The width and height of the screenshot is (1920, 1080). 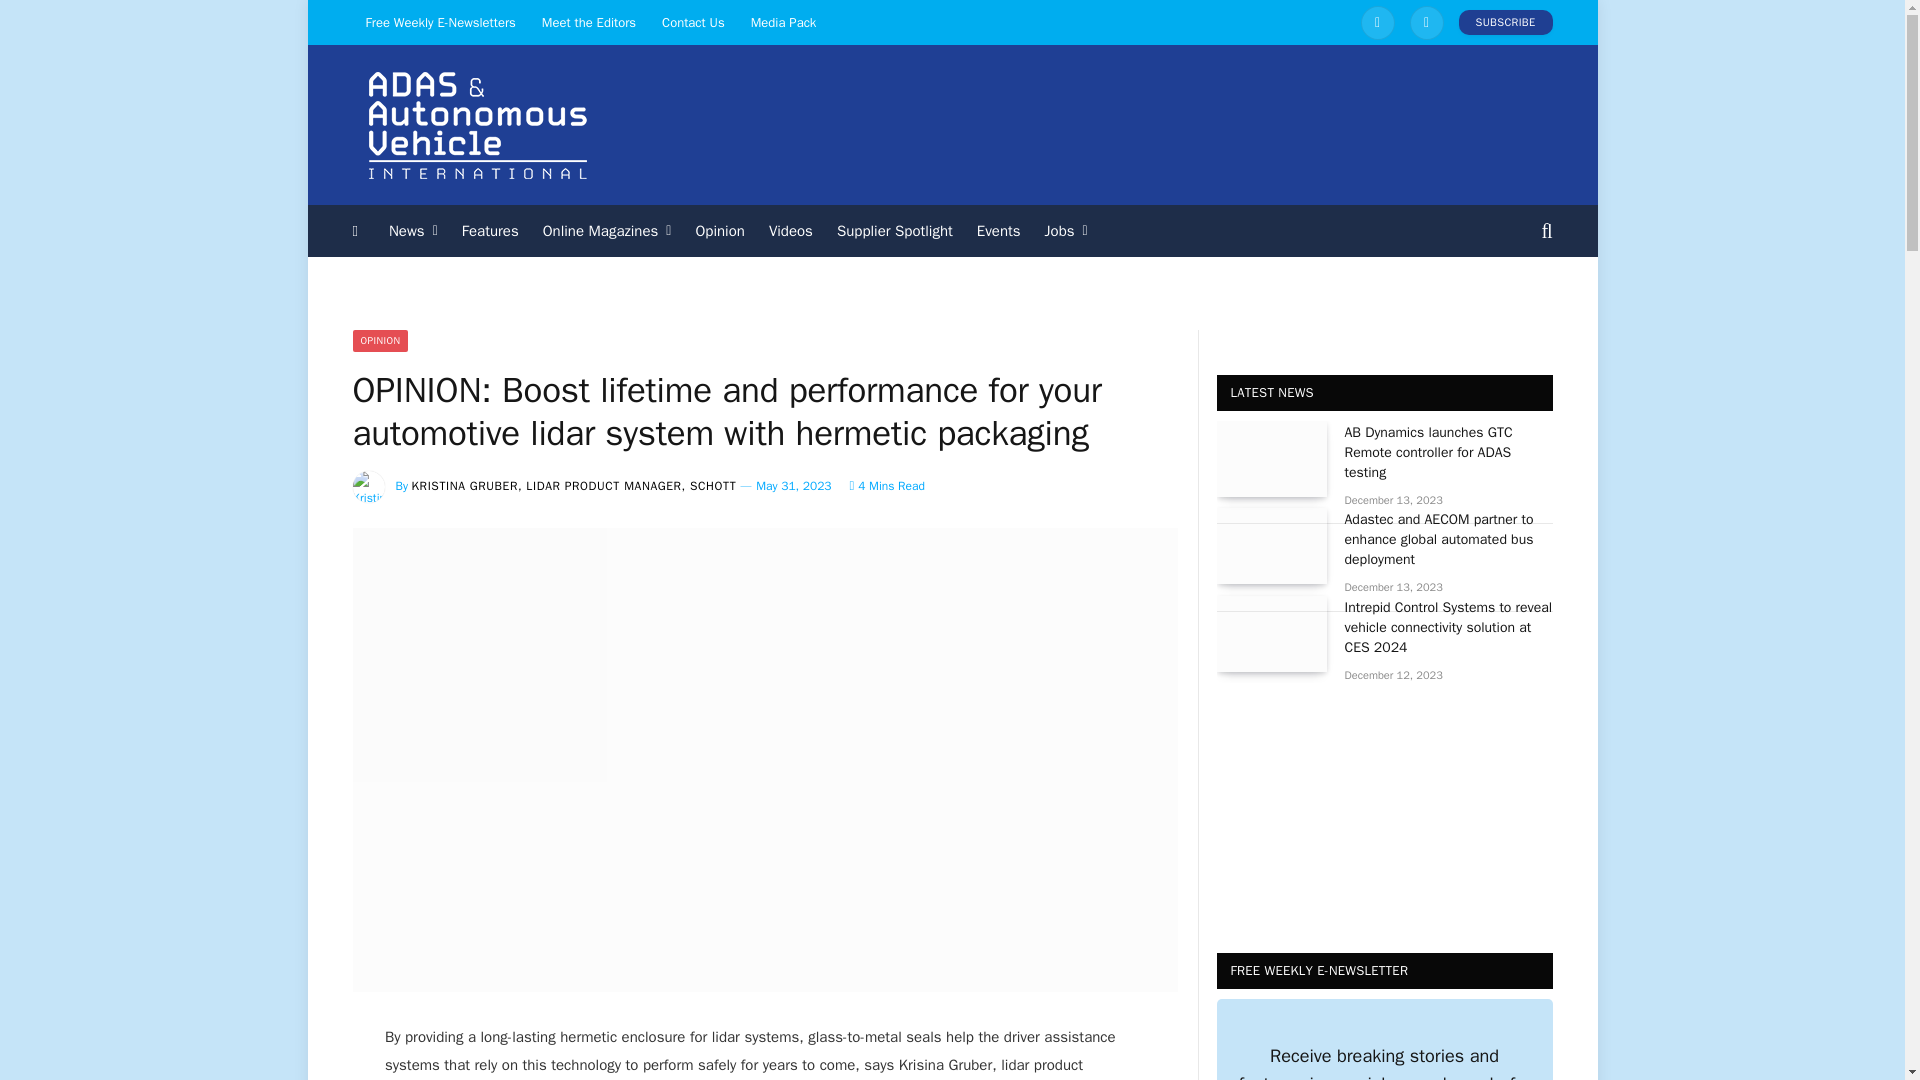 I want to click on Posts by Kristina Gruber, lidar product manager, Schott, so click(x=574, y=486).